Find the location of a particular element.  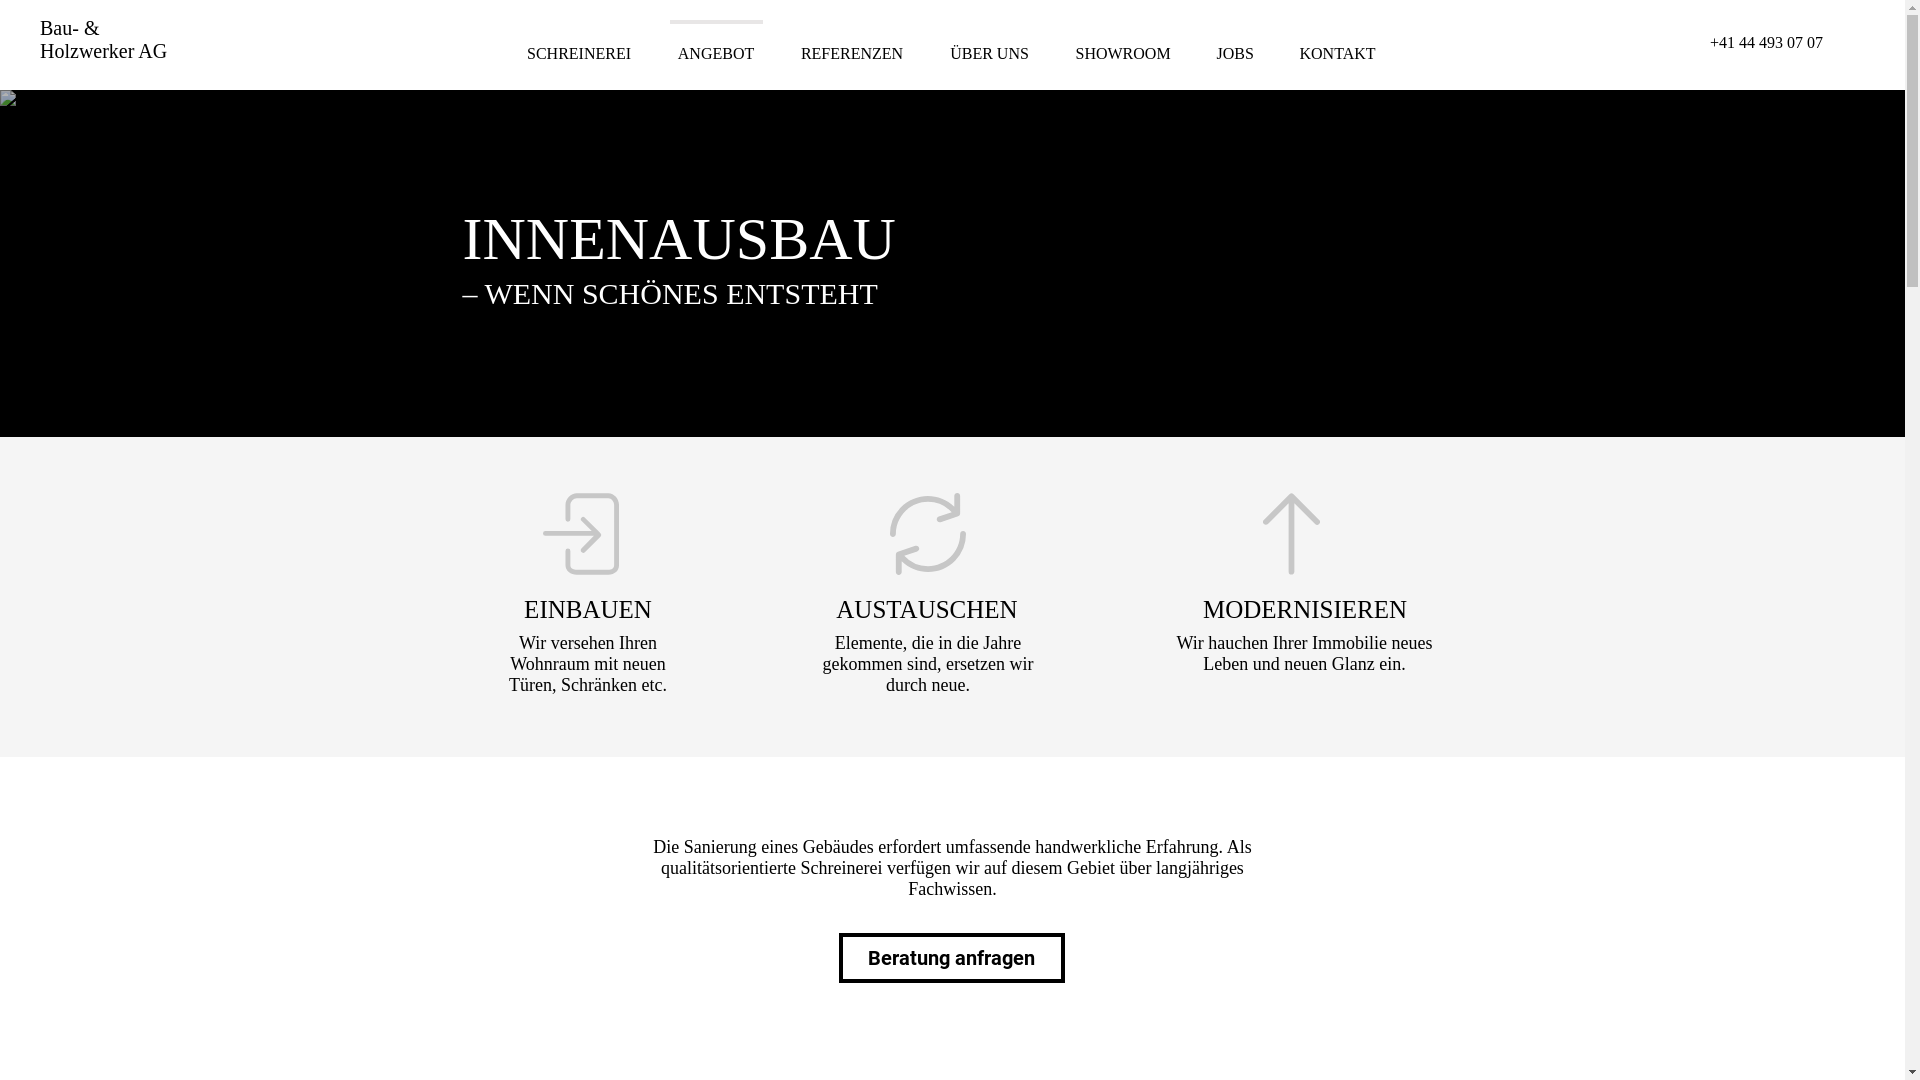

KONTAKT is located at coordinates (1337, 45).